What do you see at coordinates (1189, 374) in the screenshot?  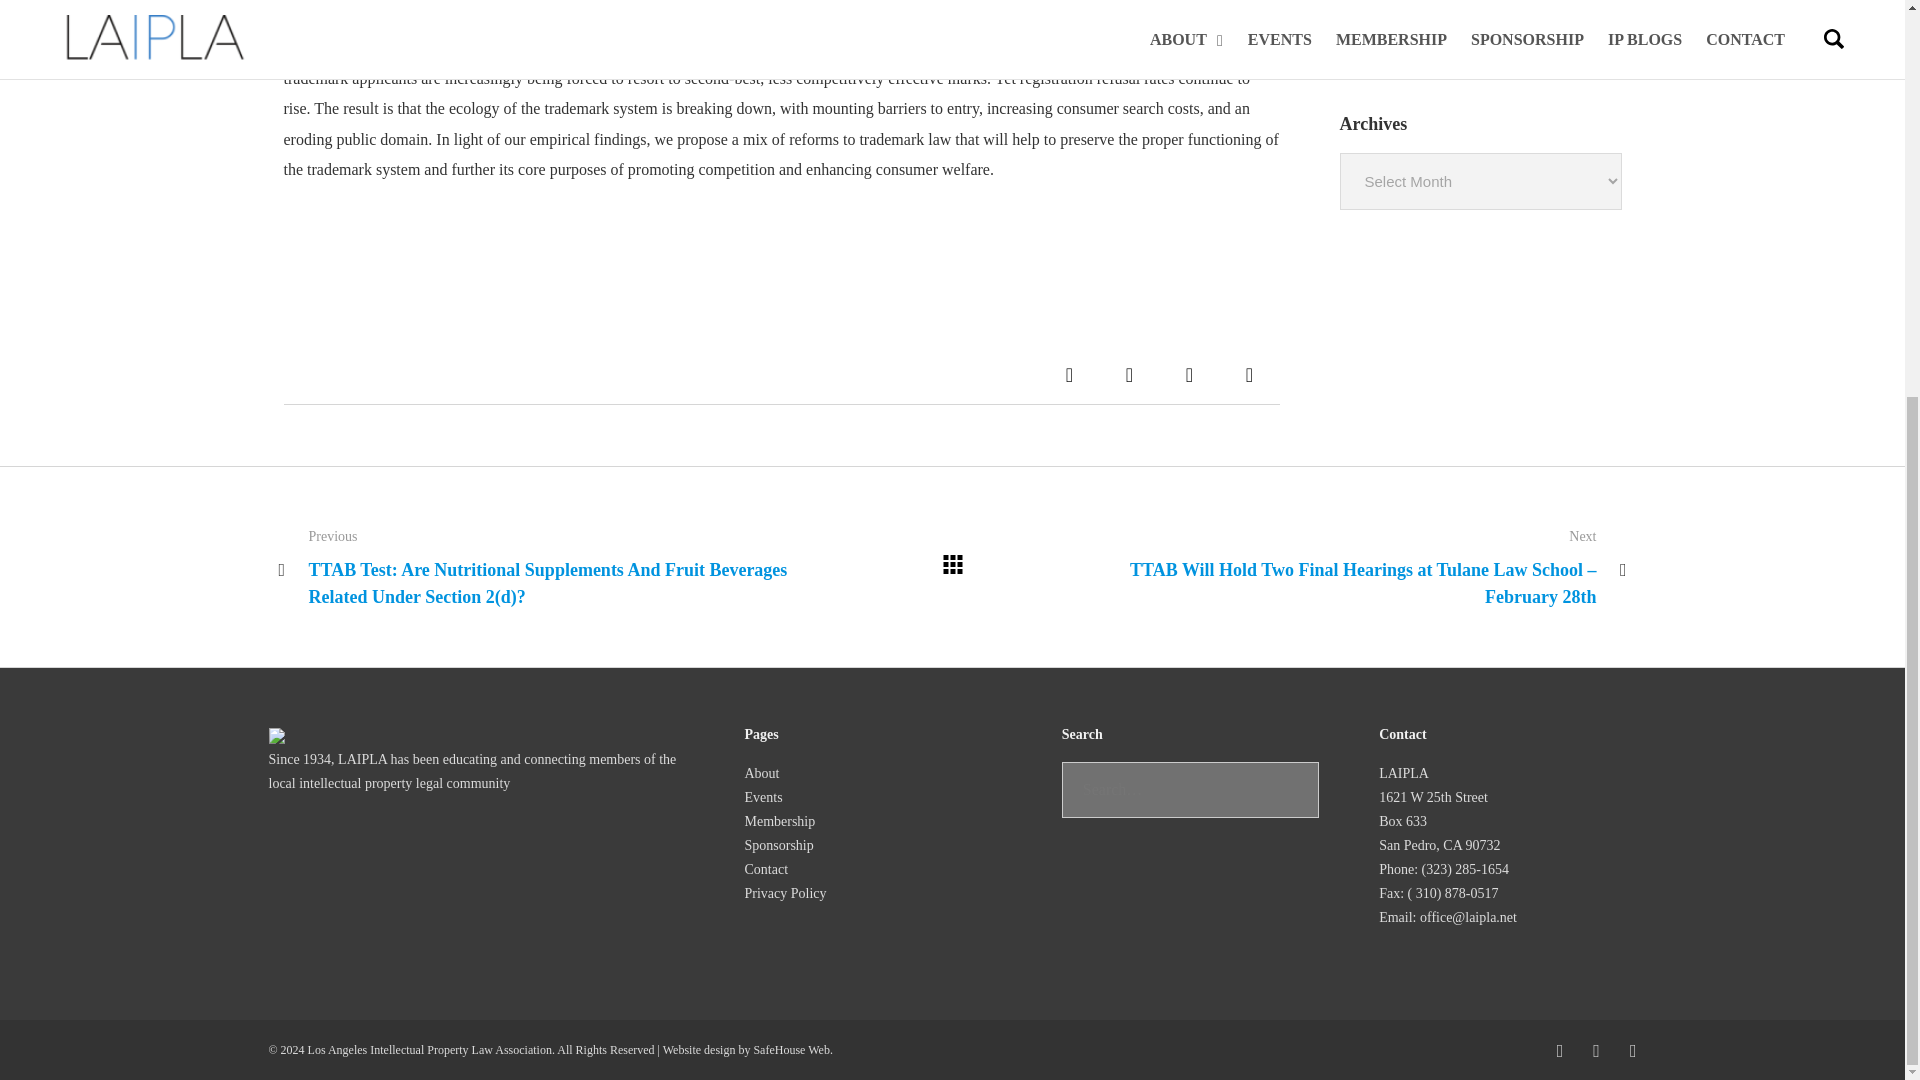 I see `Share this.` at bounding box center [1189, 374].